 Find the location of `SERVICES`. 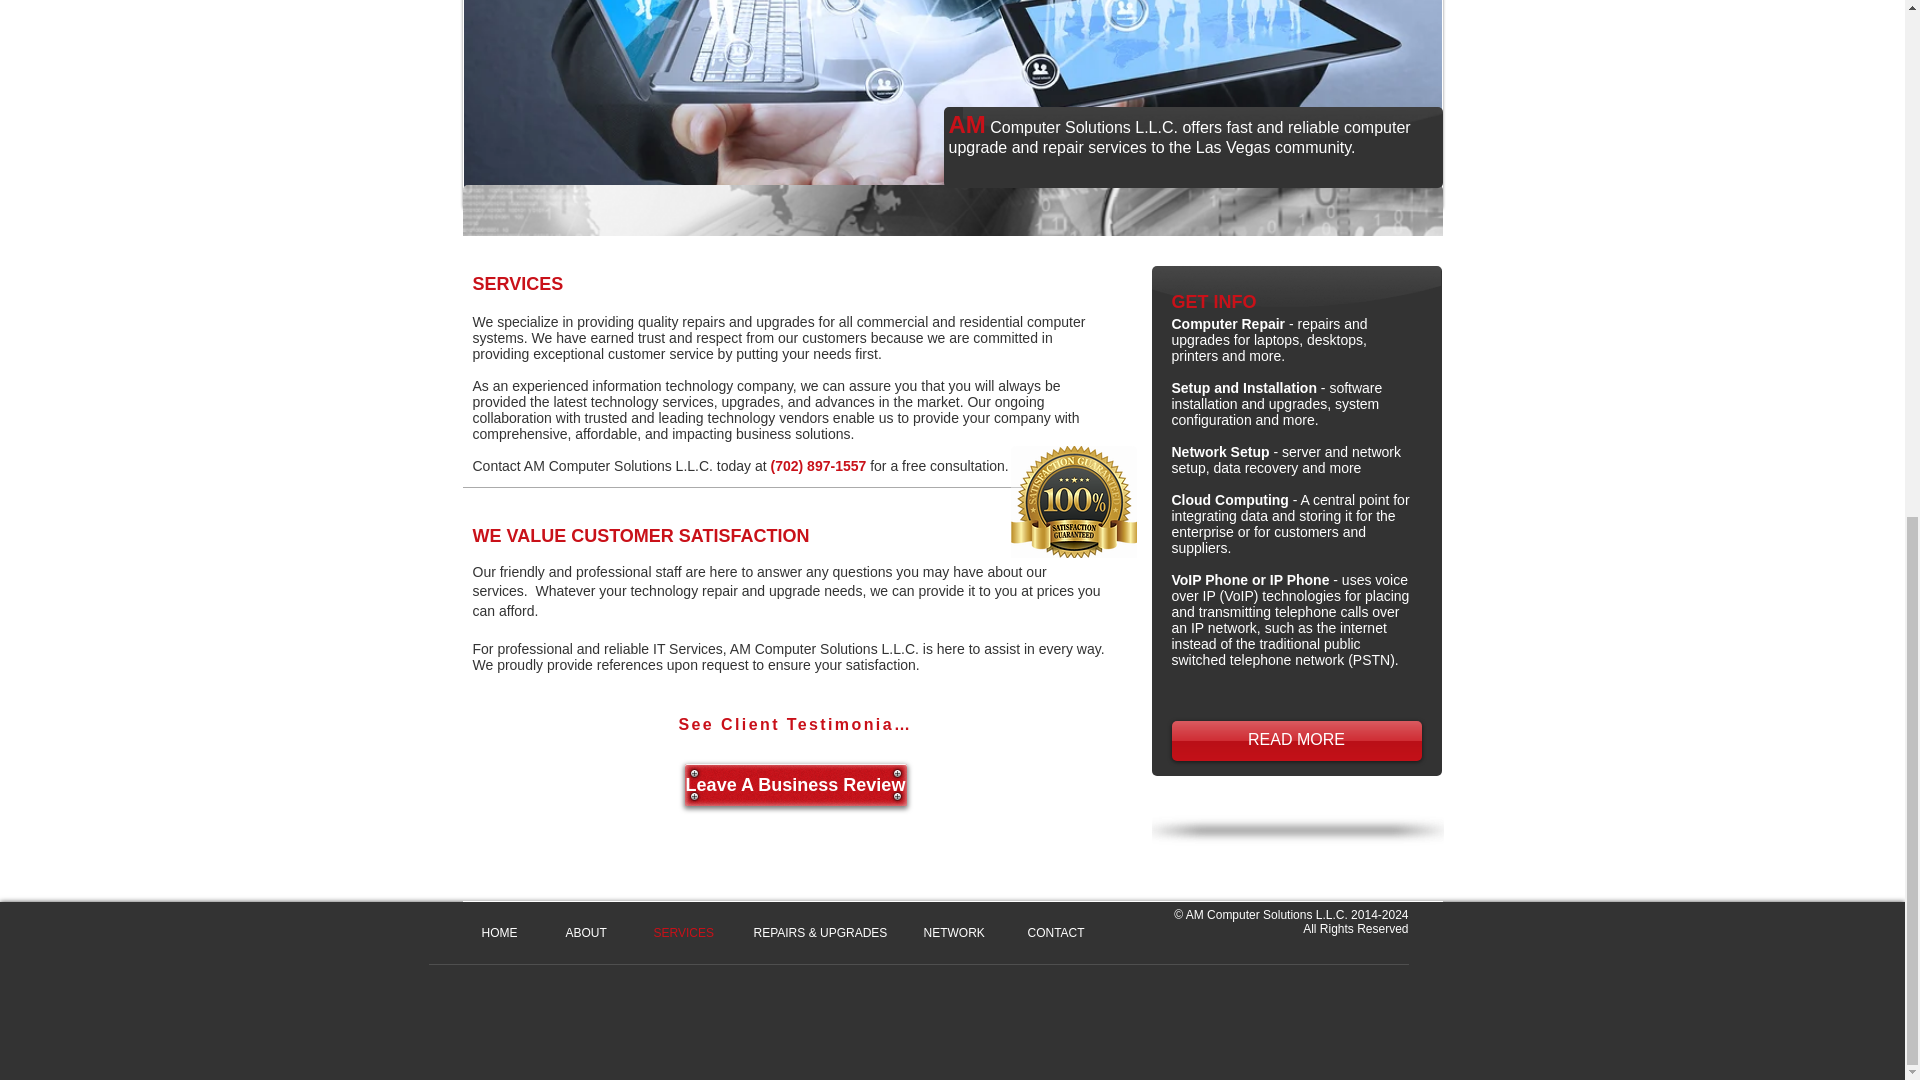

SERVICES is located at coordinates (687, 932).